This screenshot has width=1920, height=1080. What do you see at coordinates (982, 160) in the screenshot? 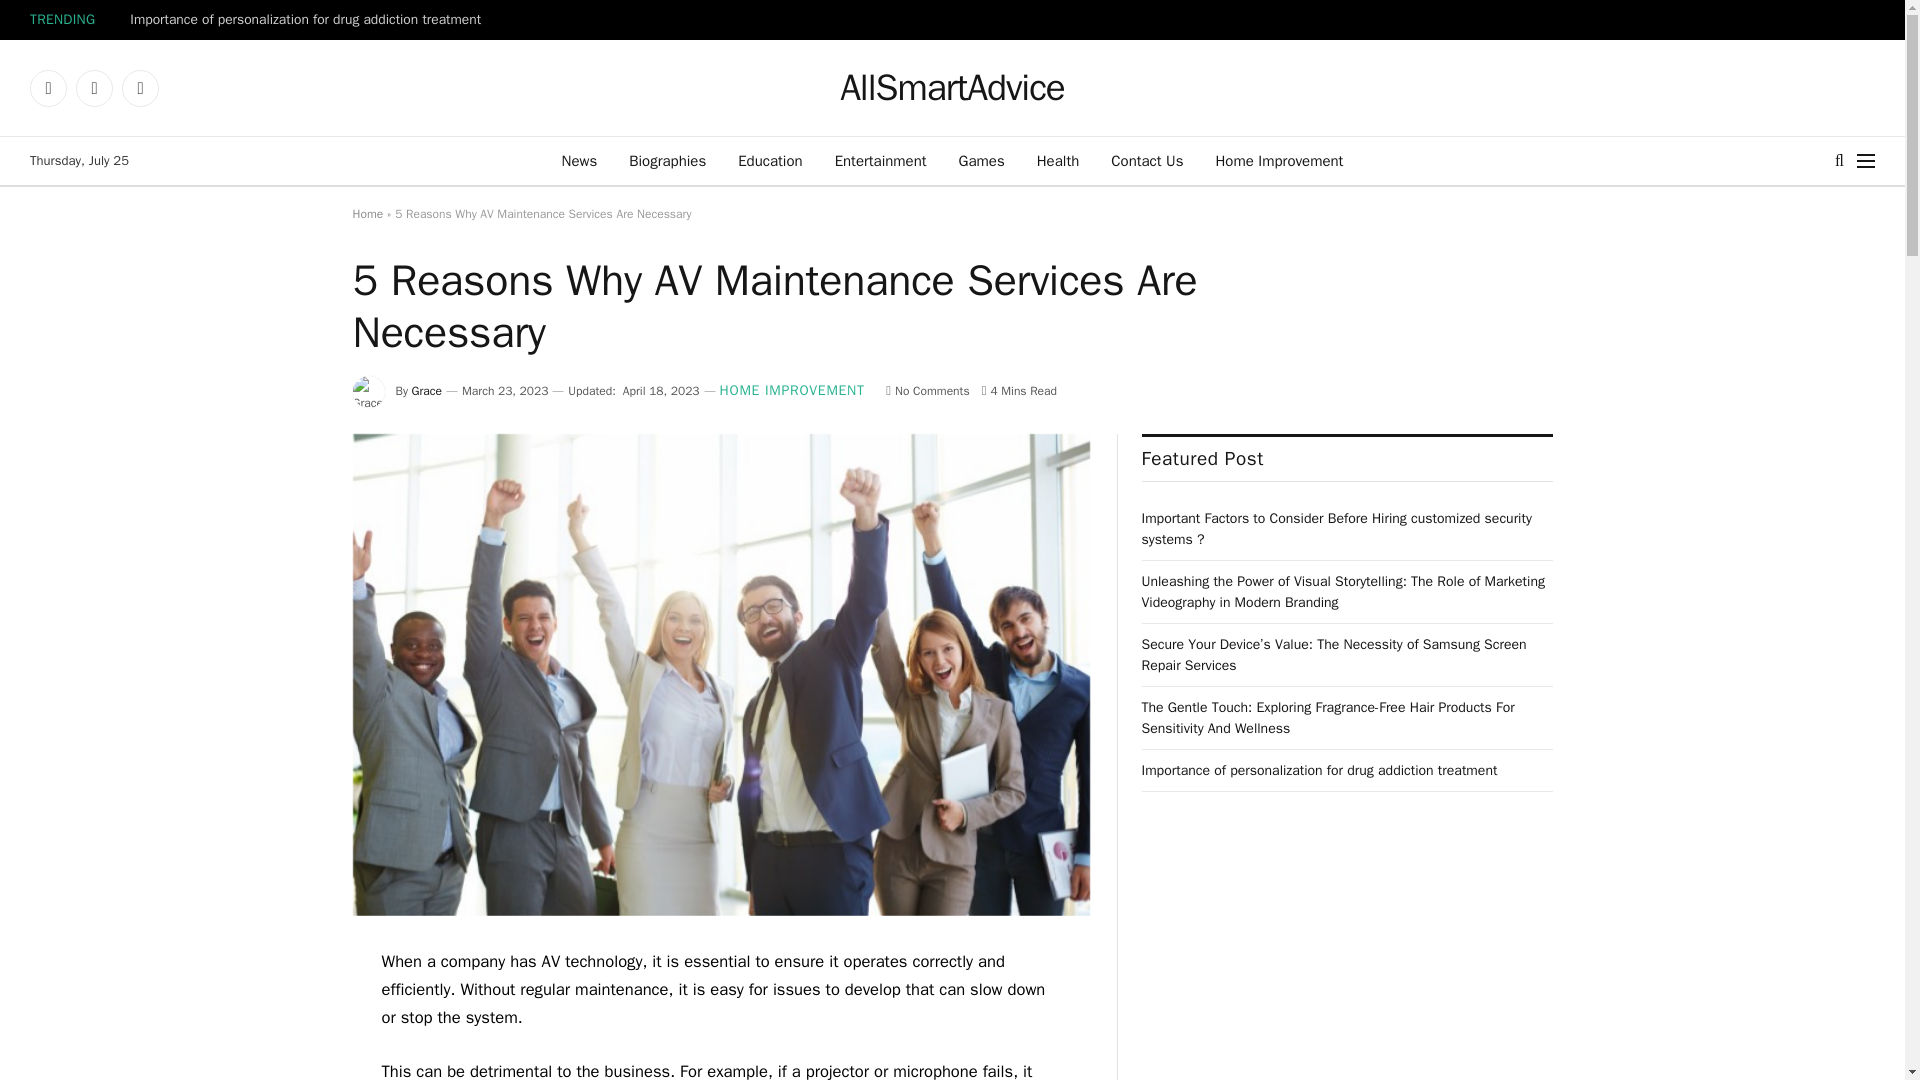
I see `Games` at bounding box center [982, 160].